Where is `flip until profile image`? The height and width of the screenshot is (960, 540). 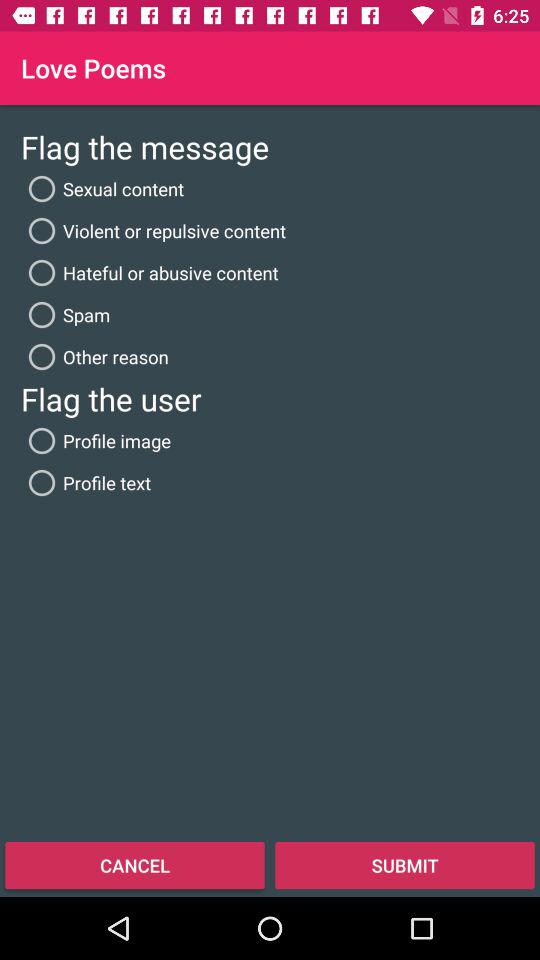 flip until profile image is located at coordinates (96, 440).